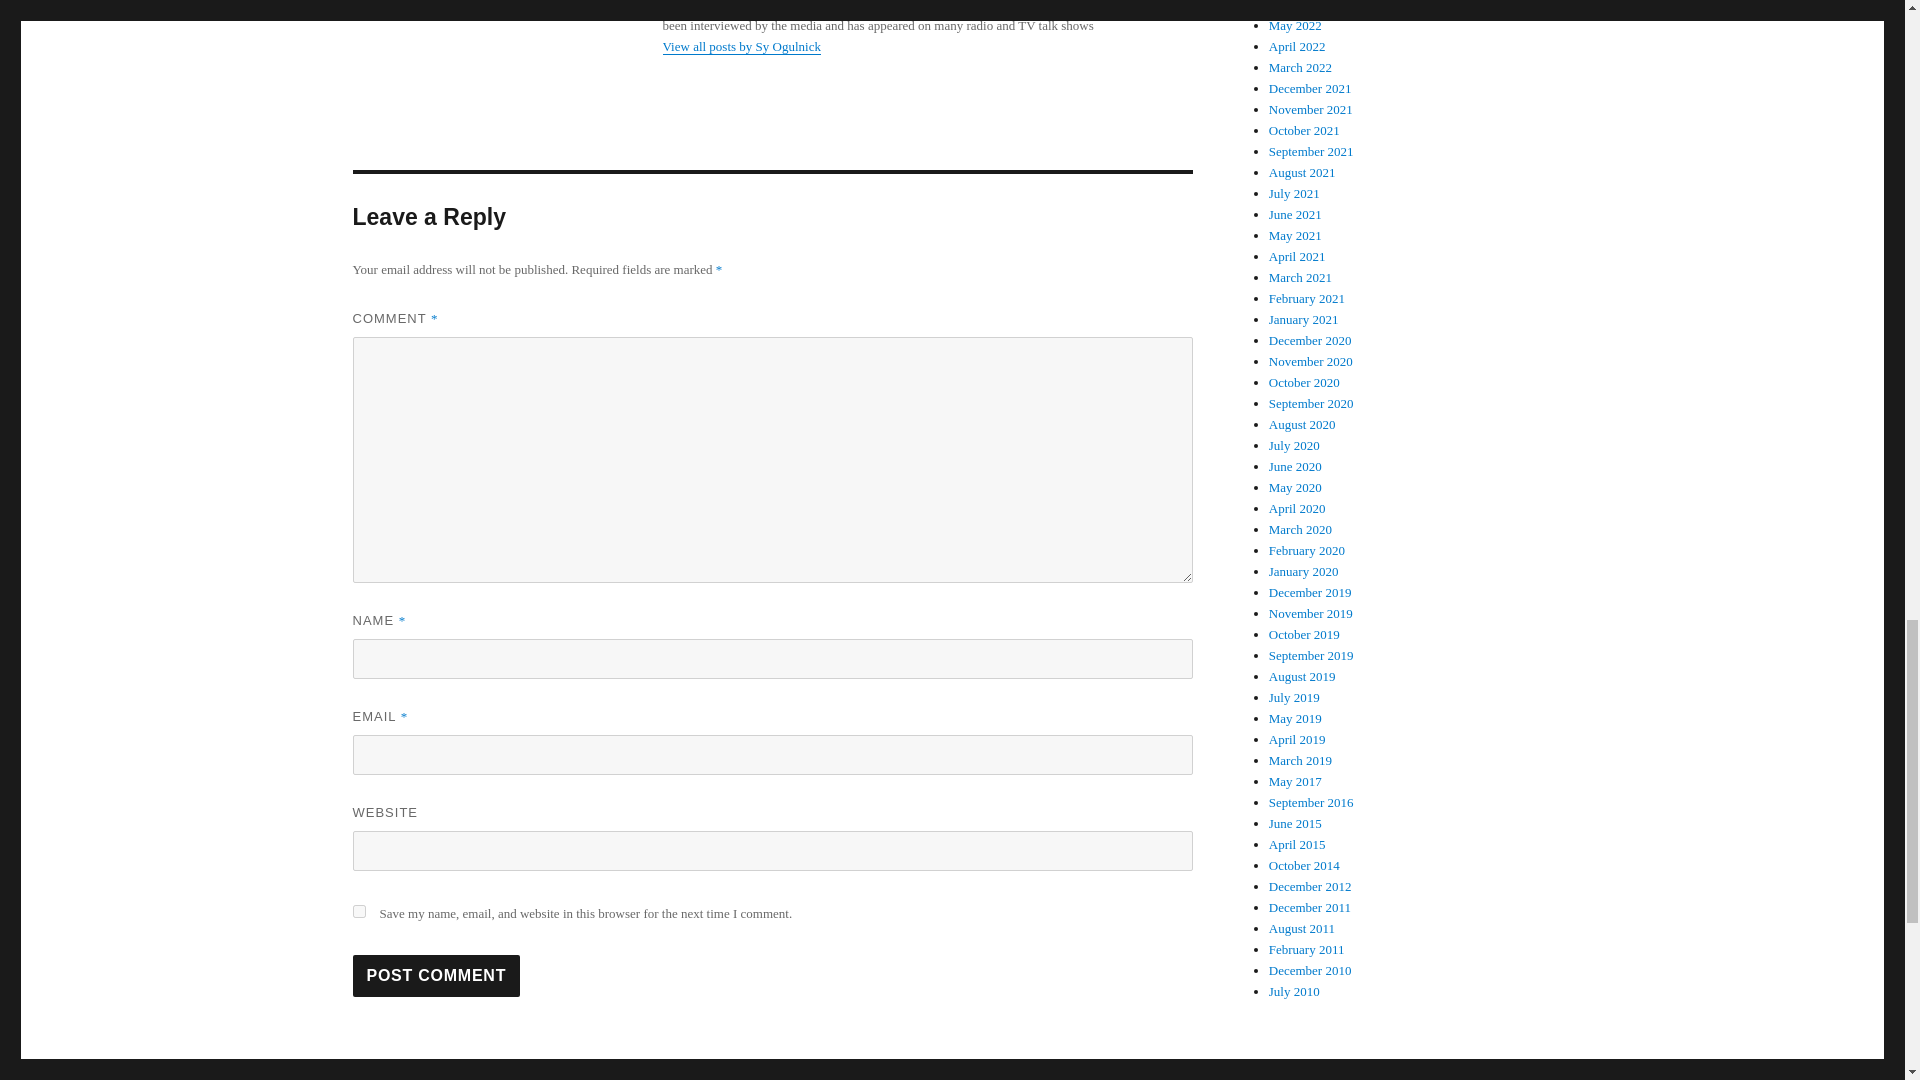  I want to click on Post Comment, so click(436, 975).